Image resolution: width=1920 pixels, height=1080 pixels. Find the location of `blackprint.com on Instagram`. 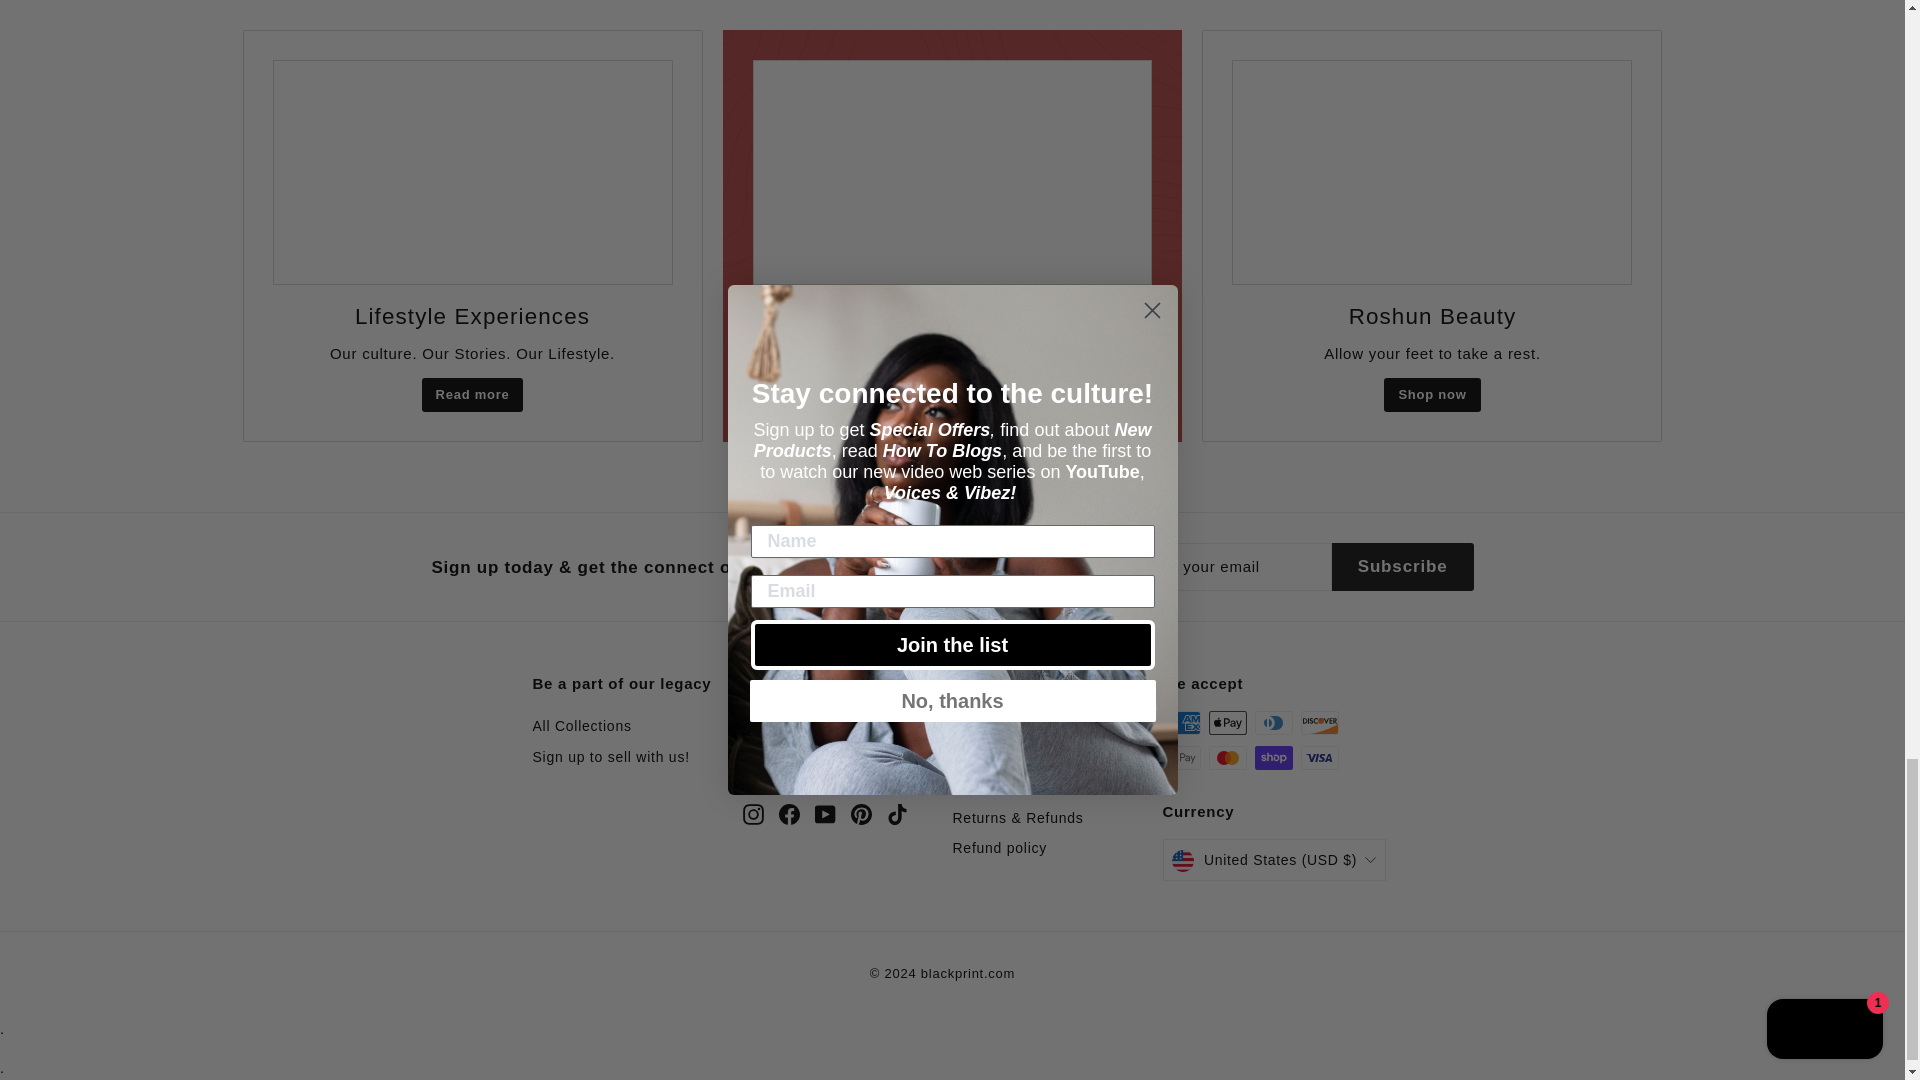

blackprint.com on Instagram is located at coordinates (752, 814).